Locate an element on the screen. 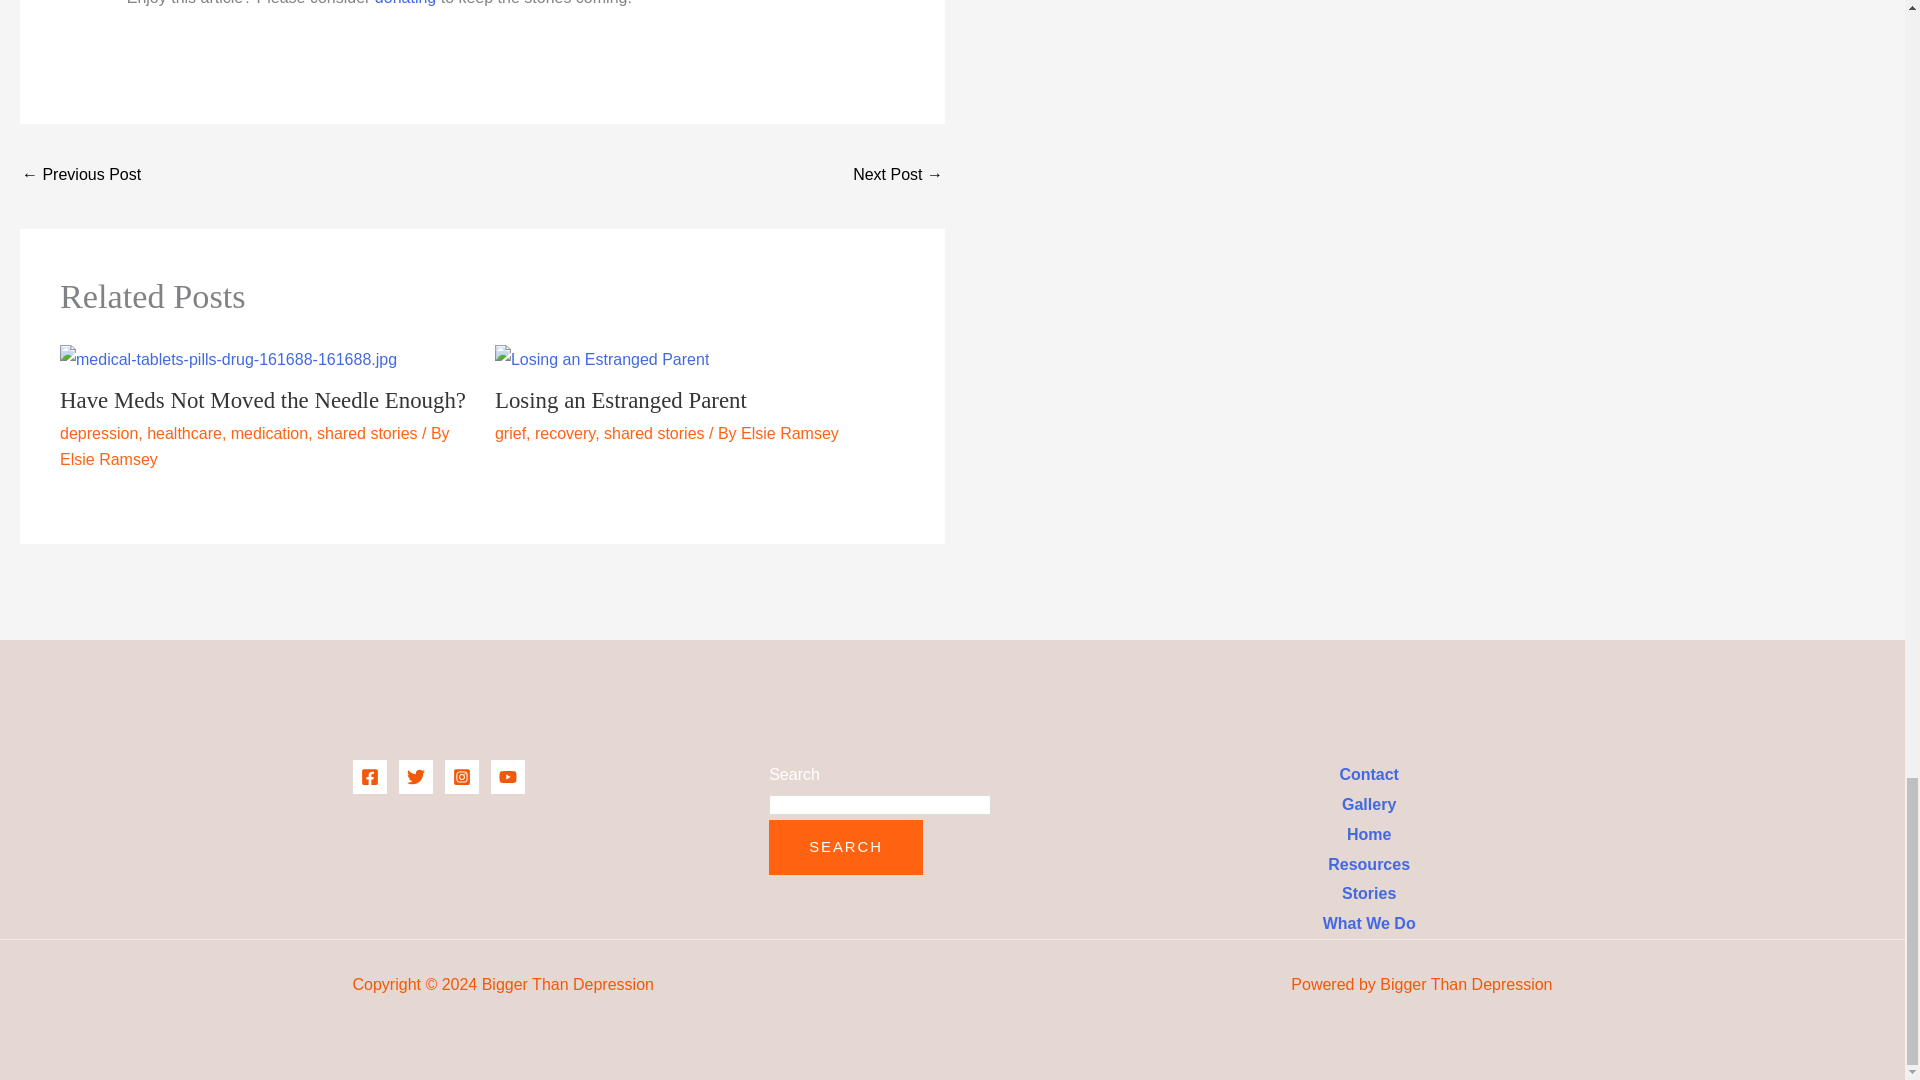 The image size is (1920, 1080). Have Meds Not Moved the Needle Enough? is located at coordinates (262, 400).